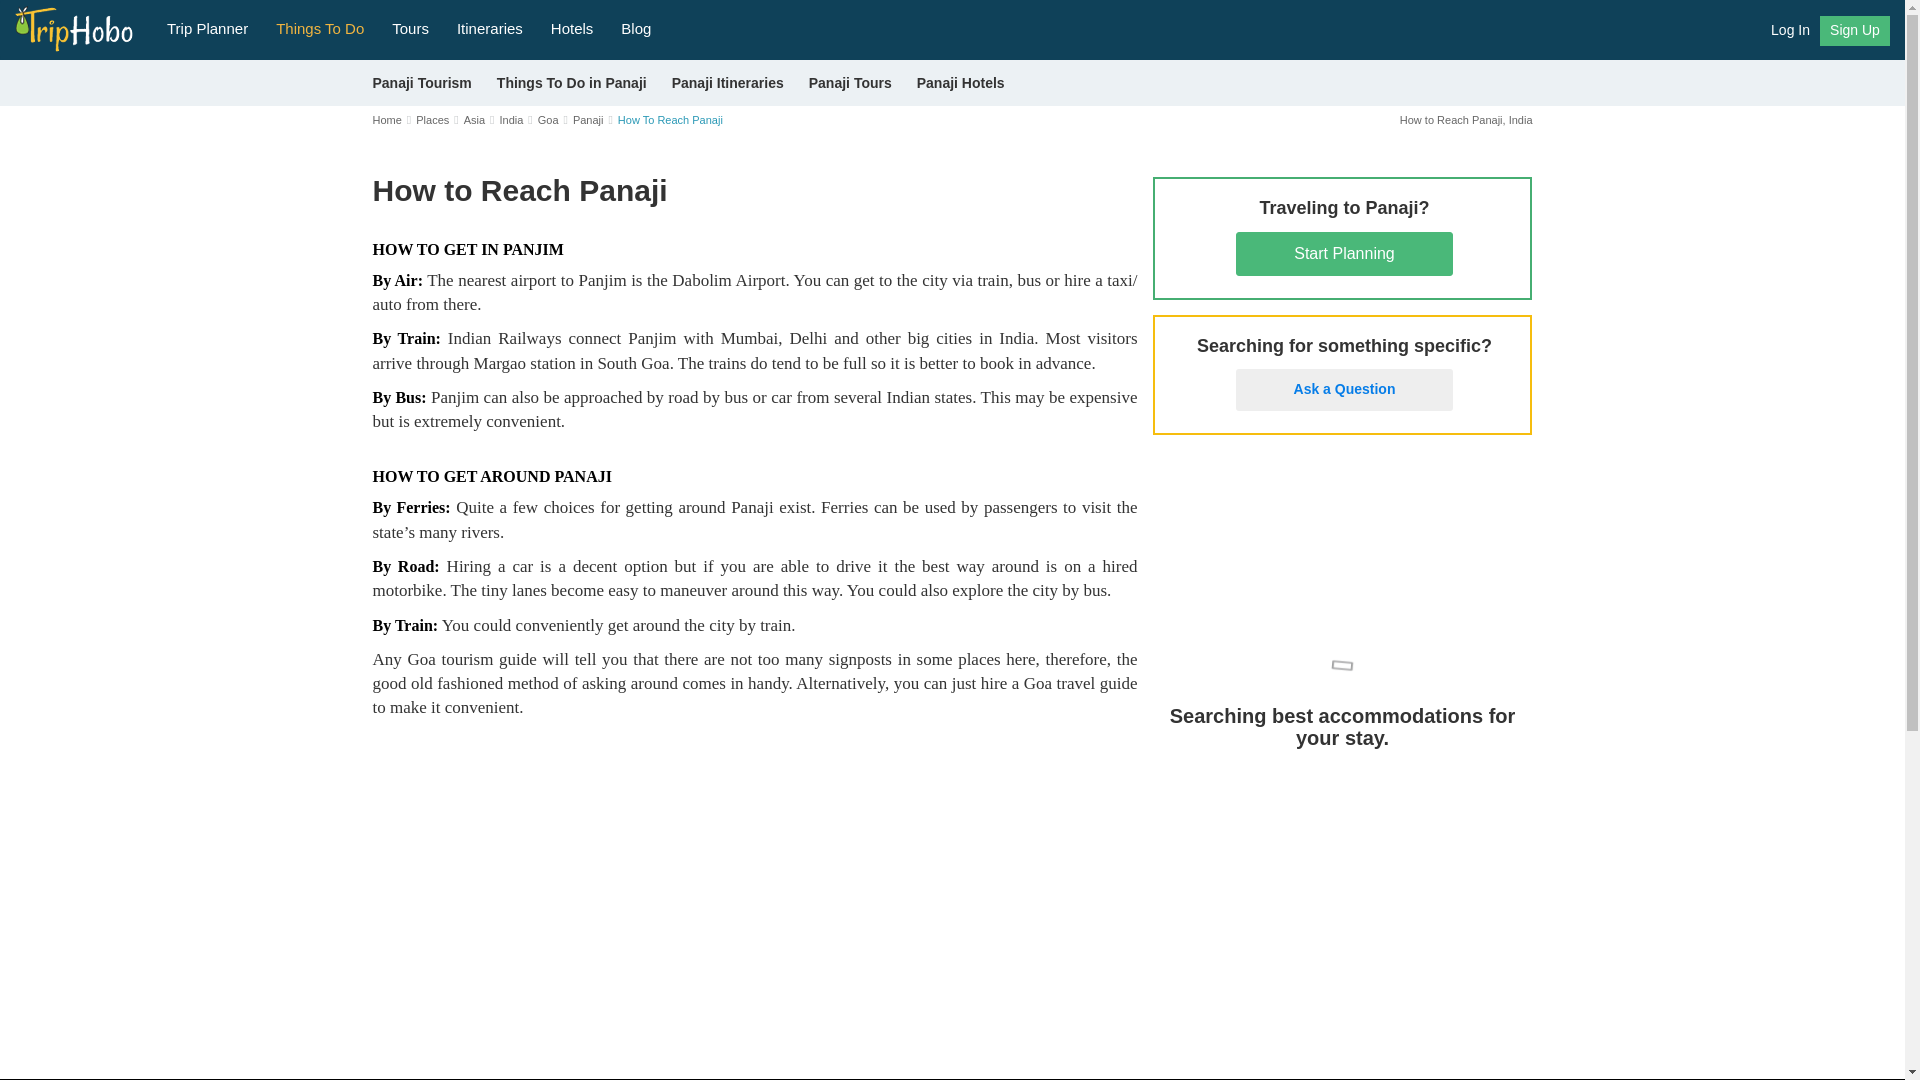 The height and width of the screenshot is (1080, 1920). What do you see at coordinates (410, 27) in the screenshot?
I see `Tours` at bounding box center [410, 27].